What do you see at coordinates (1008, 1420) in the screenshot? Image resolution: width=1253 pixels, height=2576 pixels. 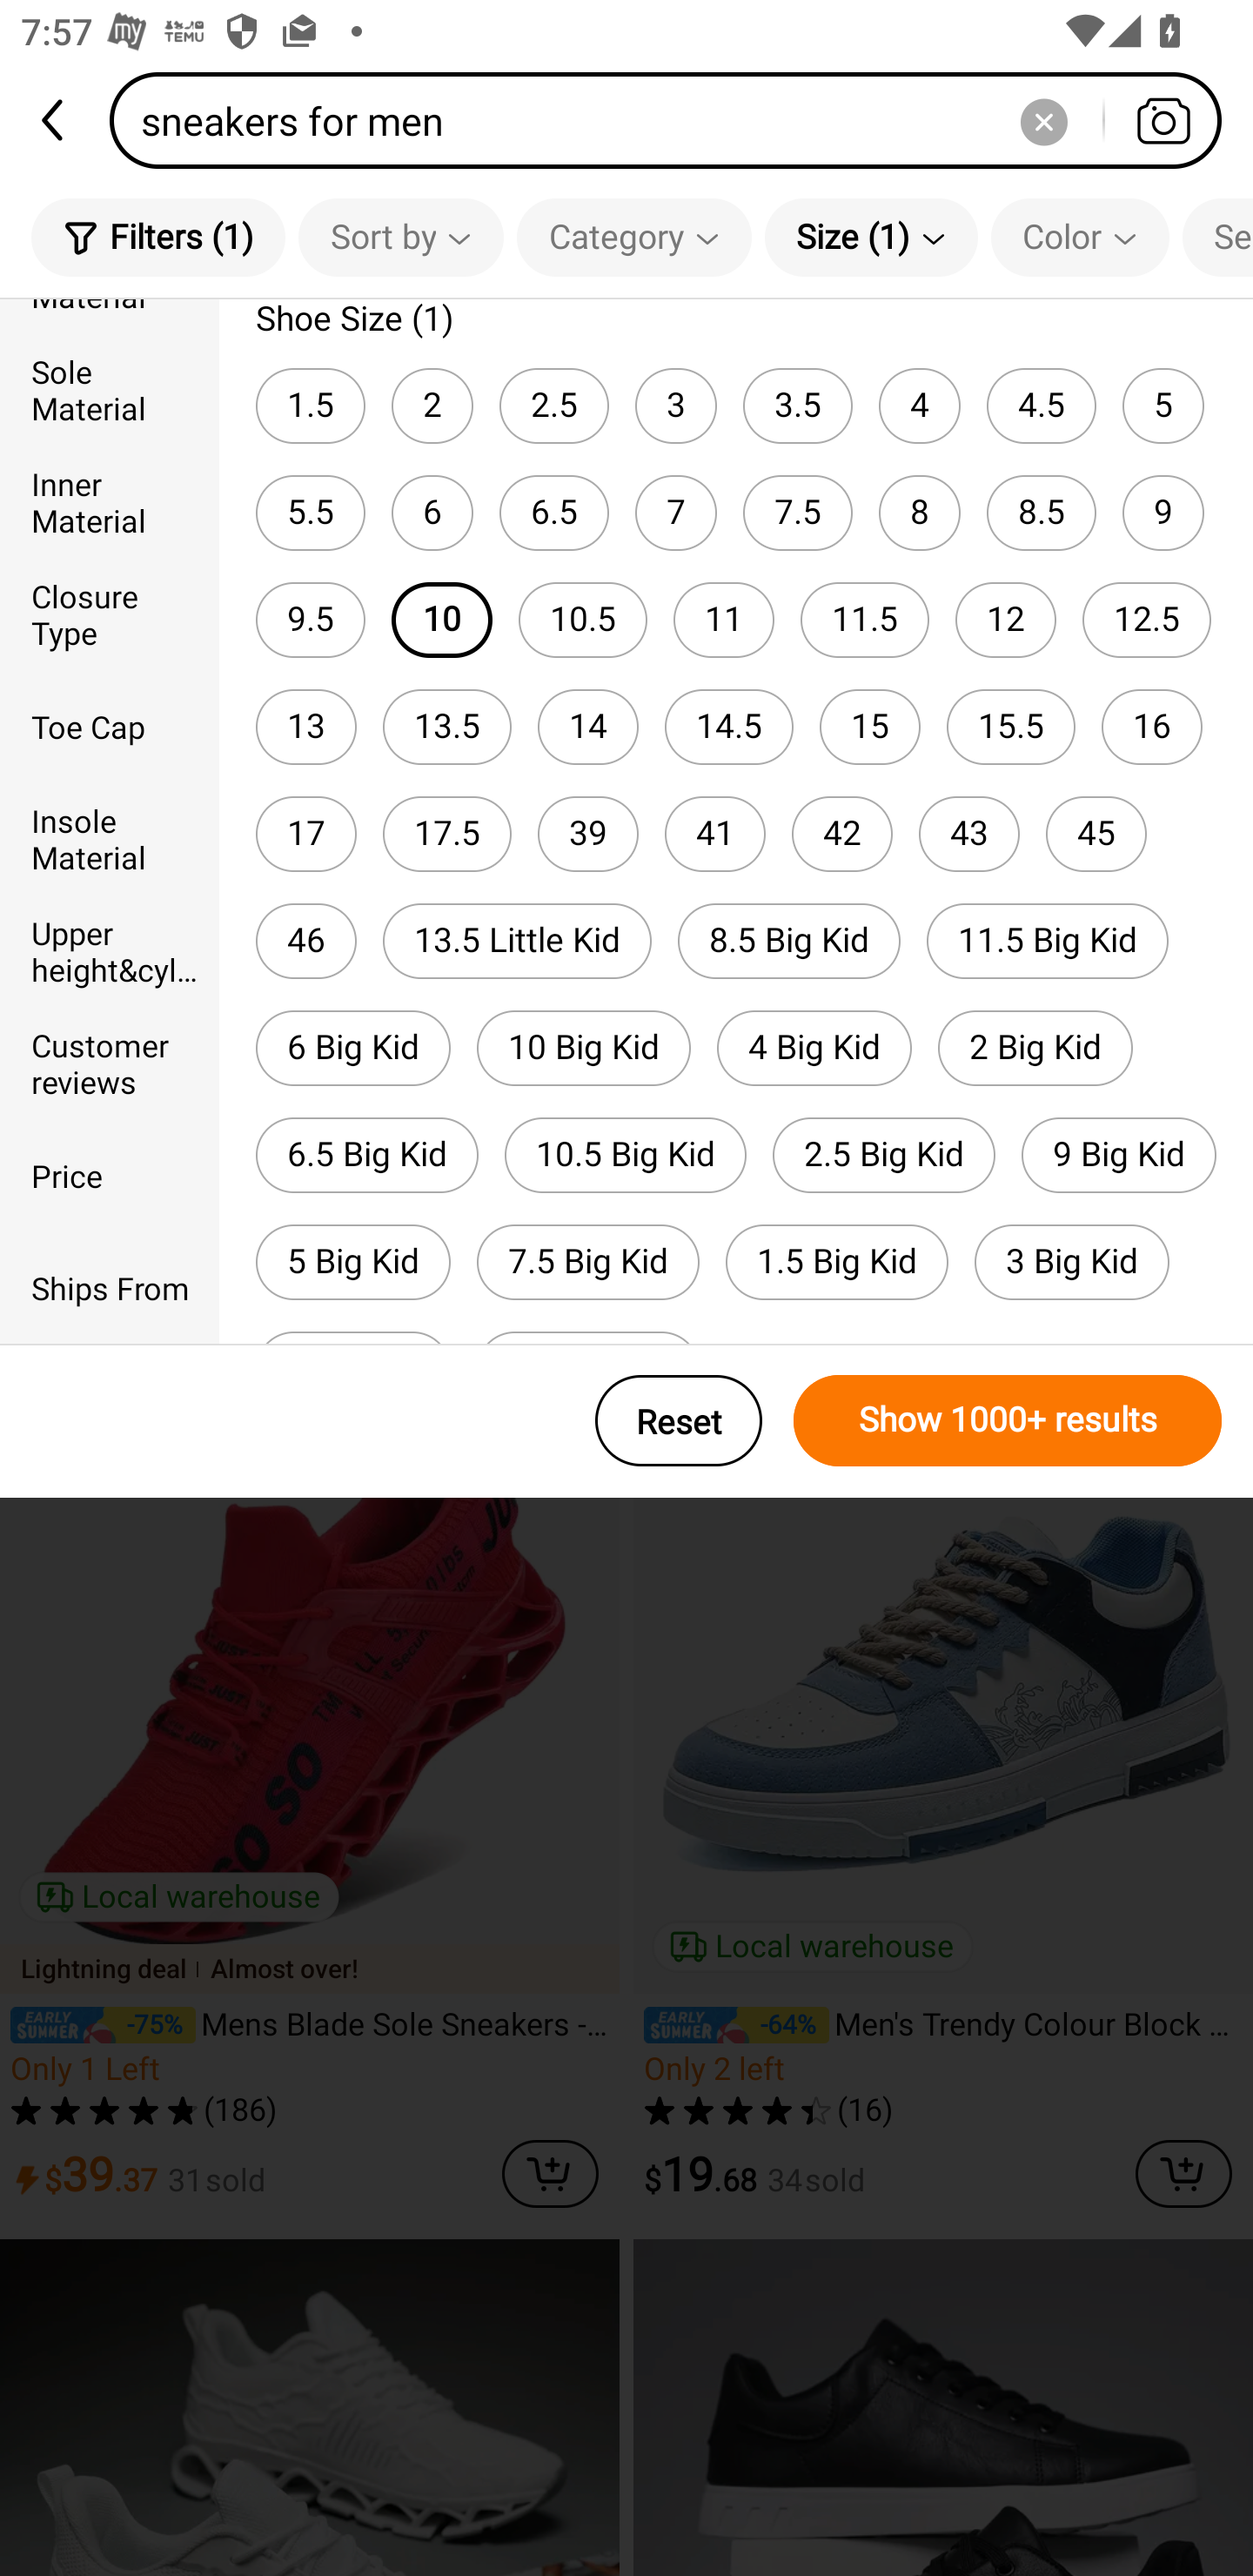 I see `Show 1000+ results` at bounding box center [1008, 1420].